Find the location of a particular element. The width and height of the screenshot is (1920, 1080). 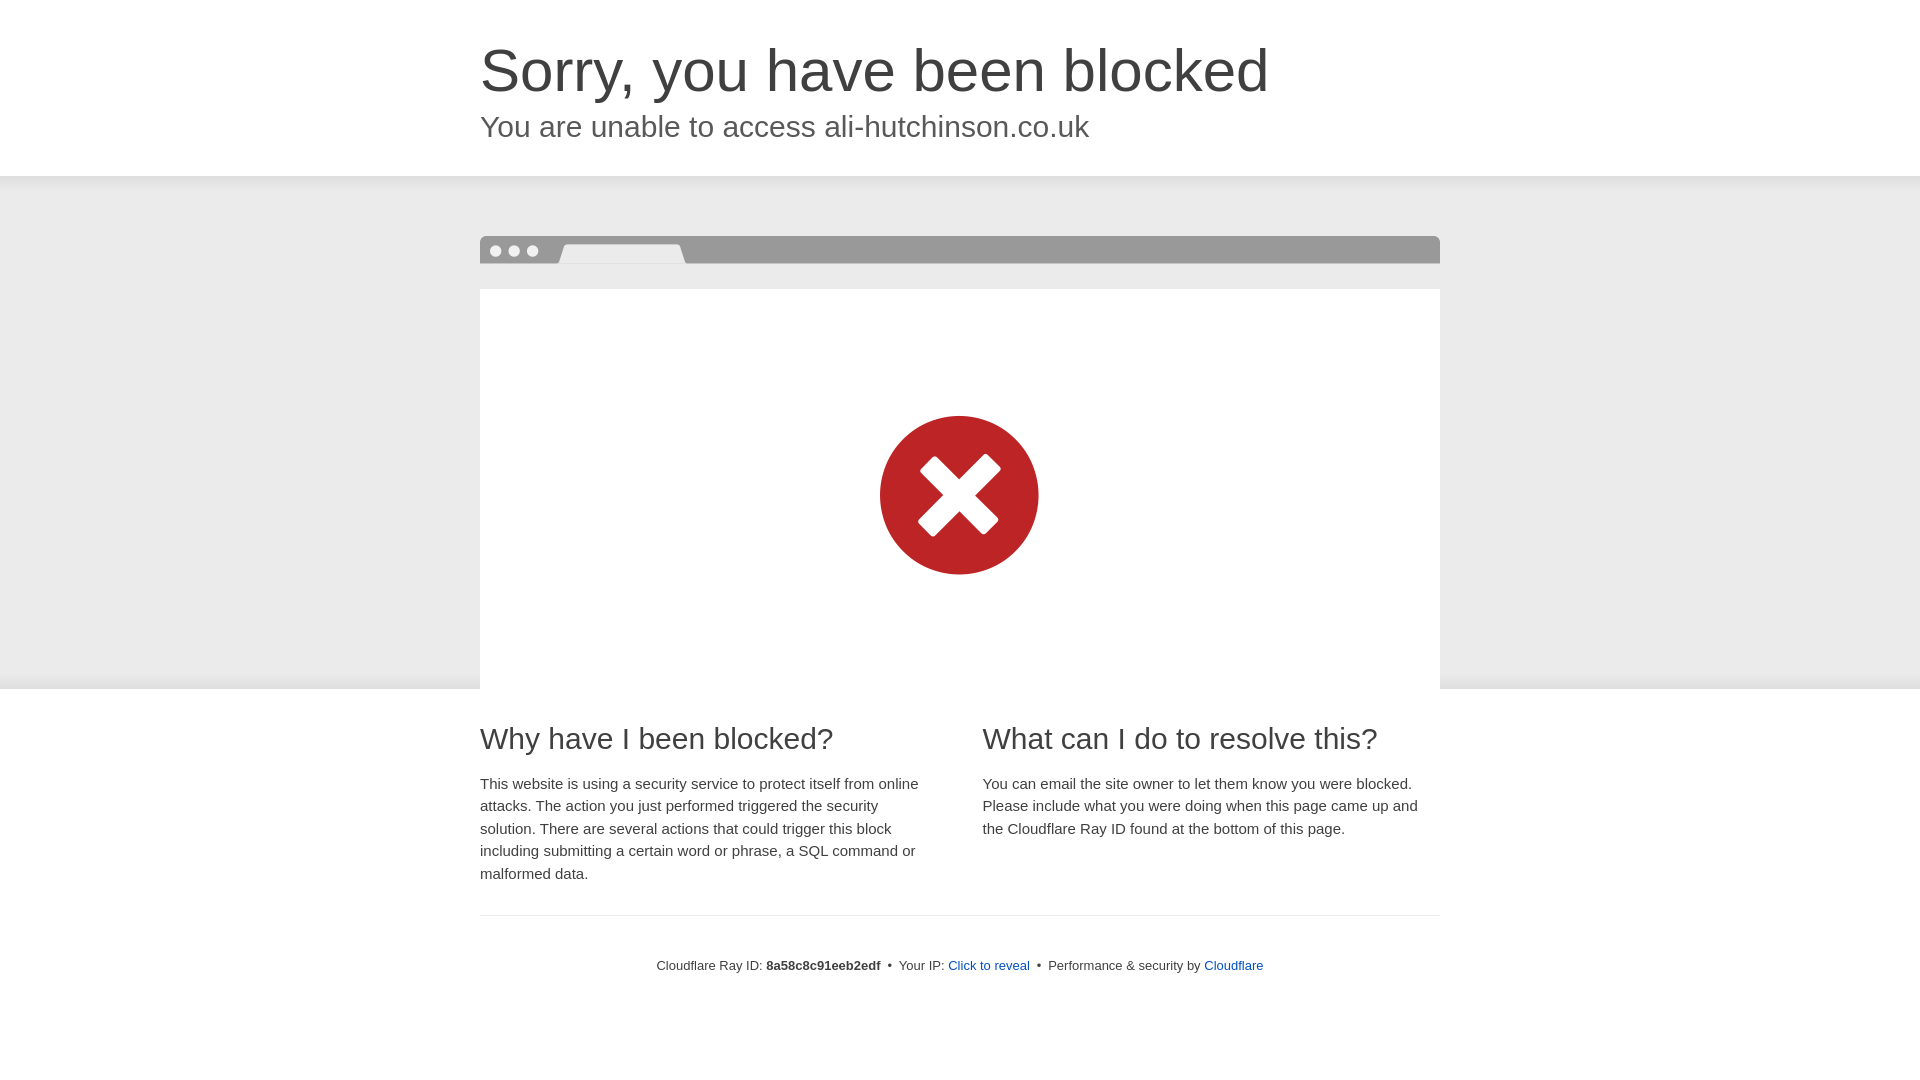

Cloudflare is located at coordinates (1233, 965).